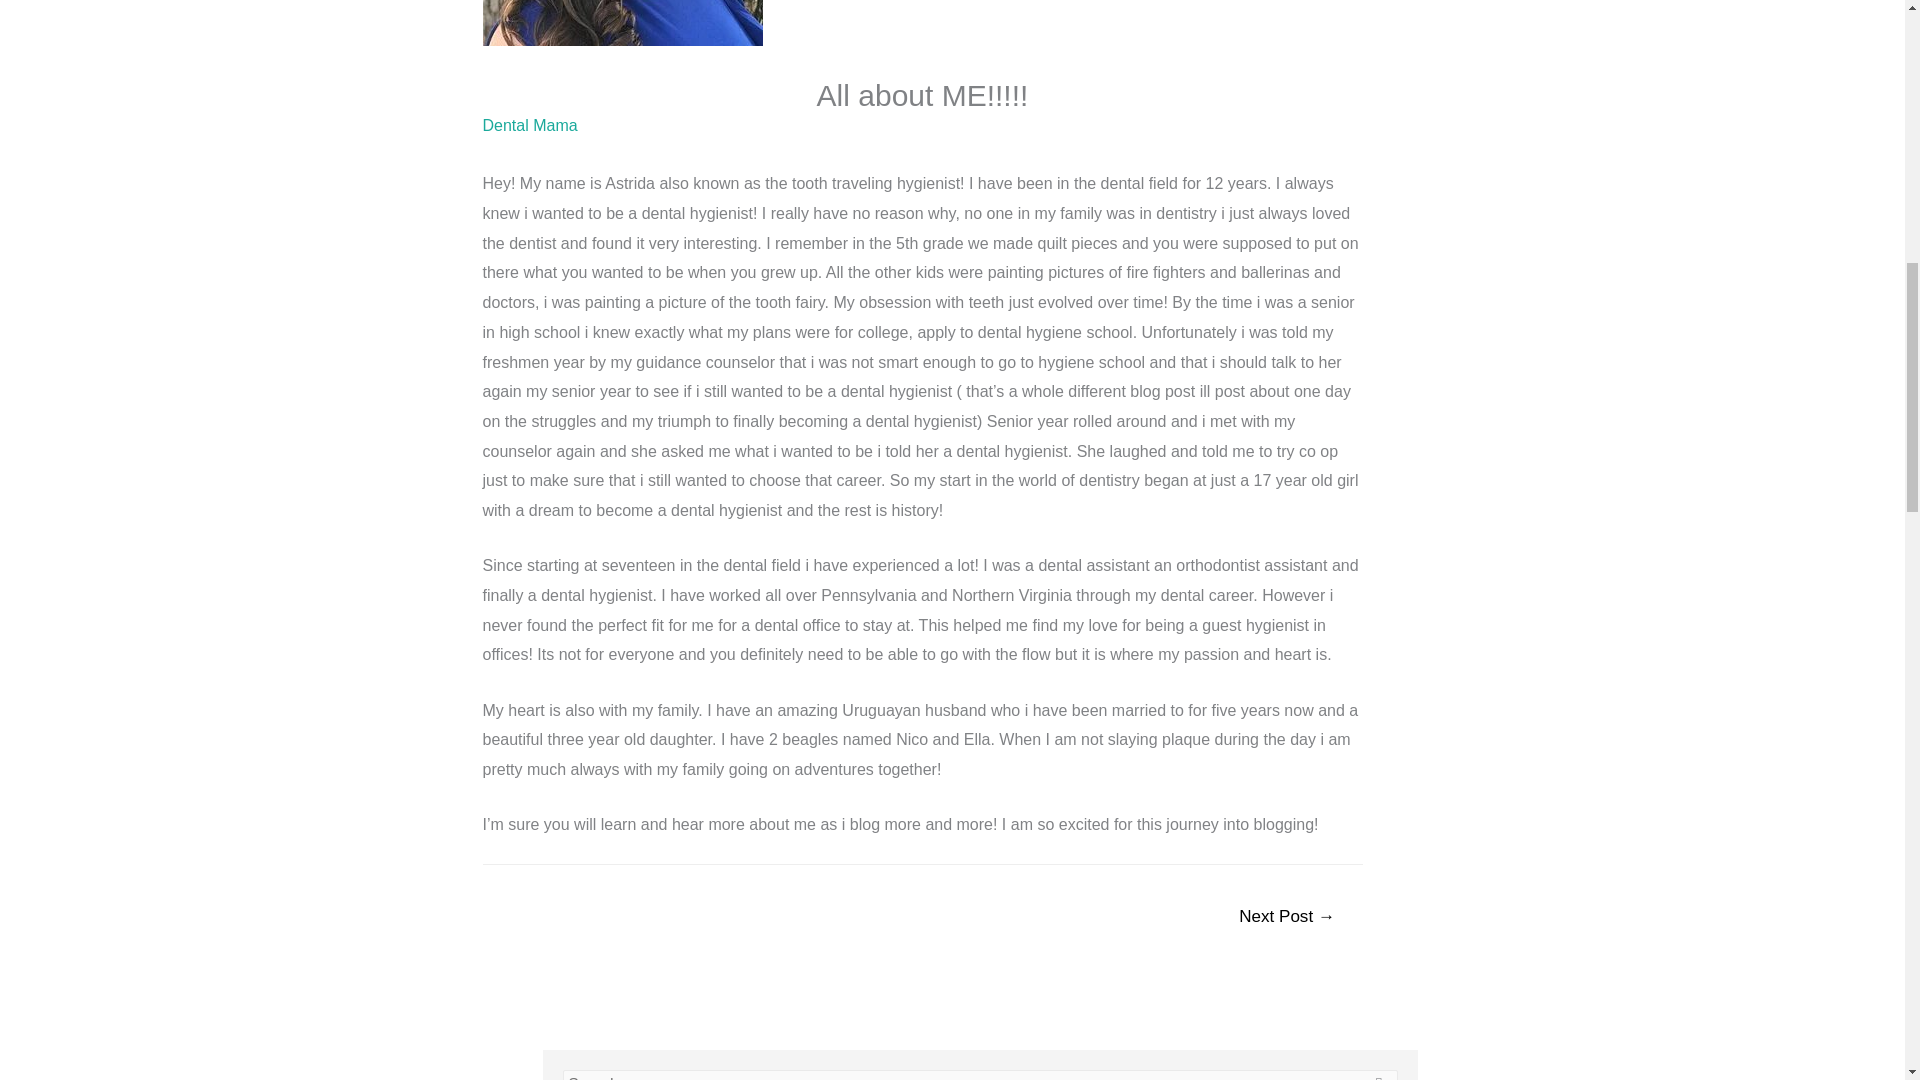 The width and height of the screenshot is (1920, 1080). I want to click on Dental Mama, so click(529, 124).